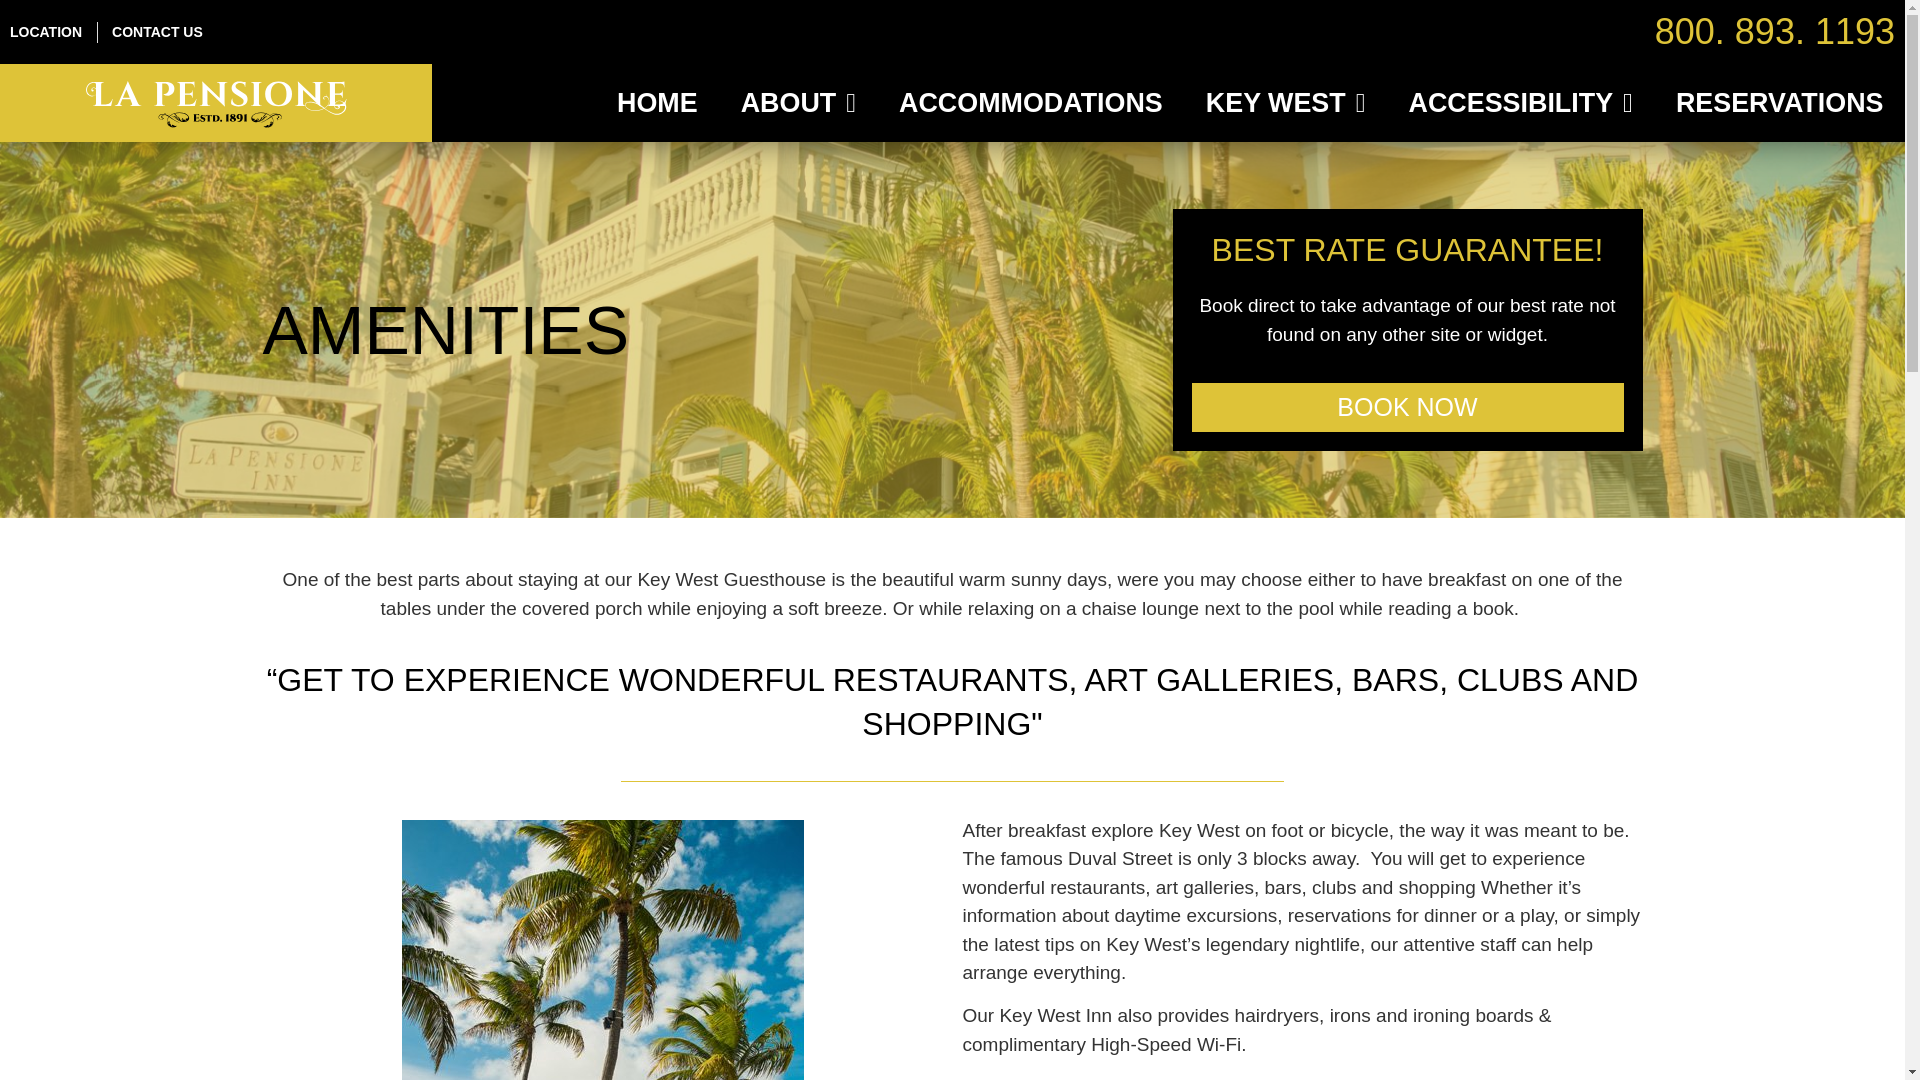  What do you see at coordinates (1520, 102) in the screenshot?
I see `ACCESSIBILITY` at bounding box center [1520, 102].